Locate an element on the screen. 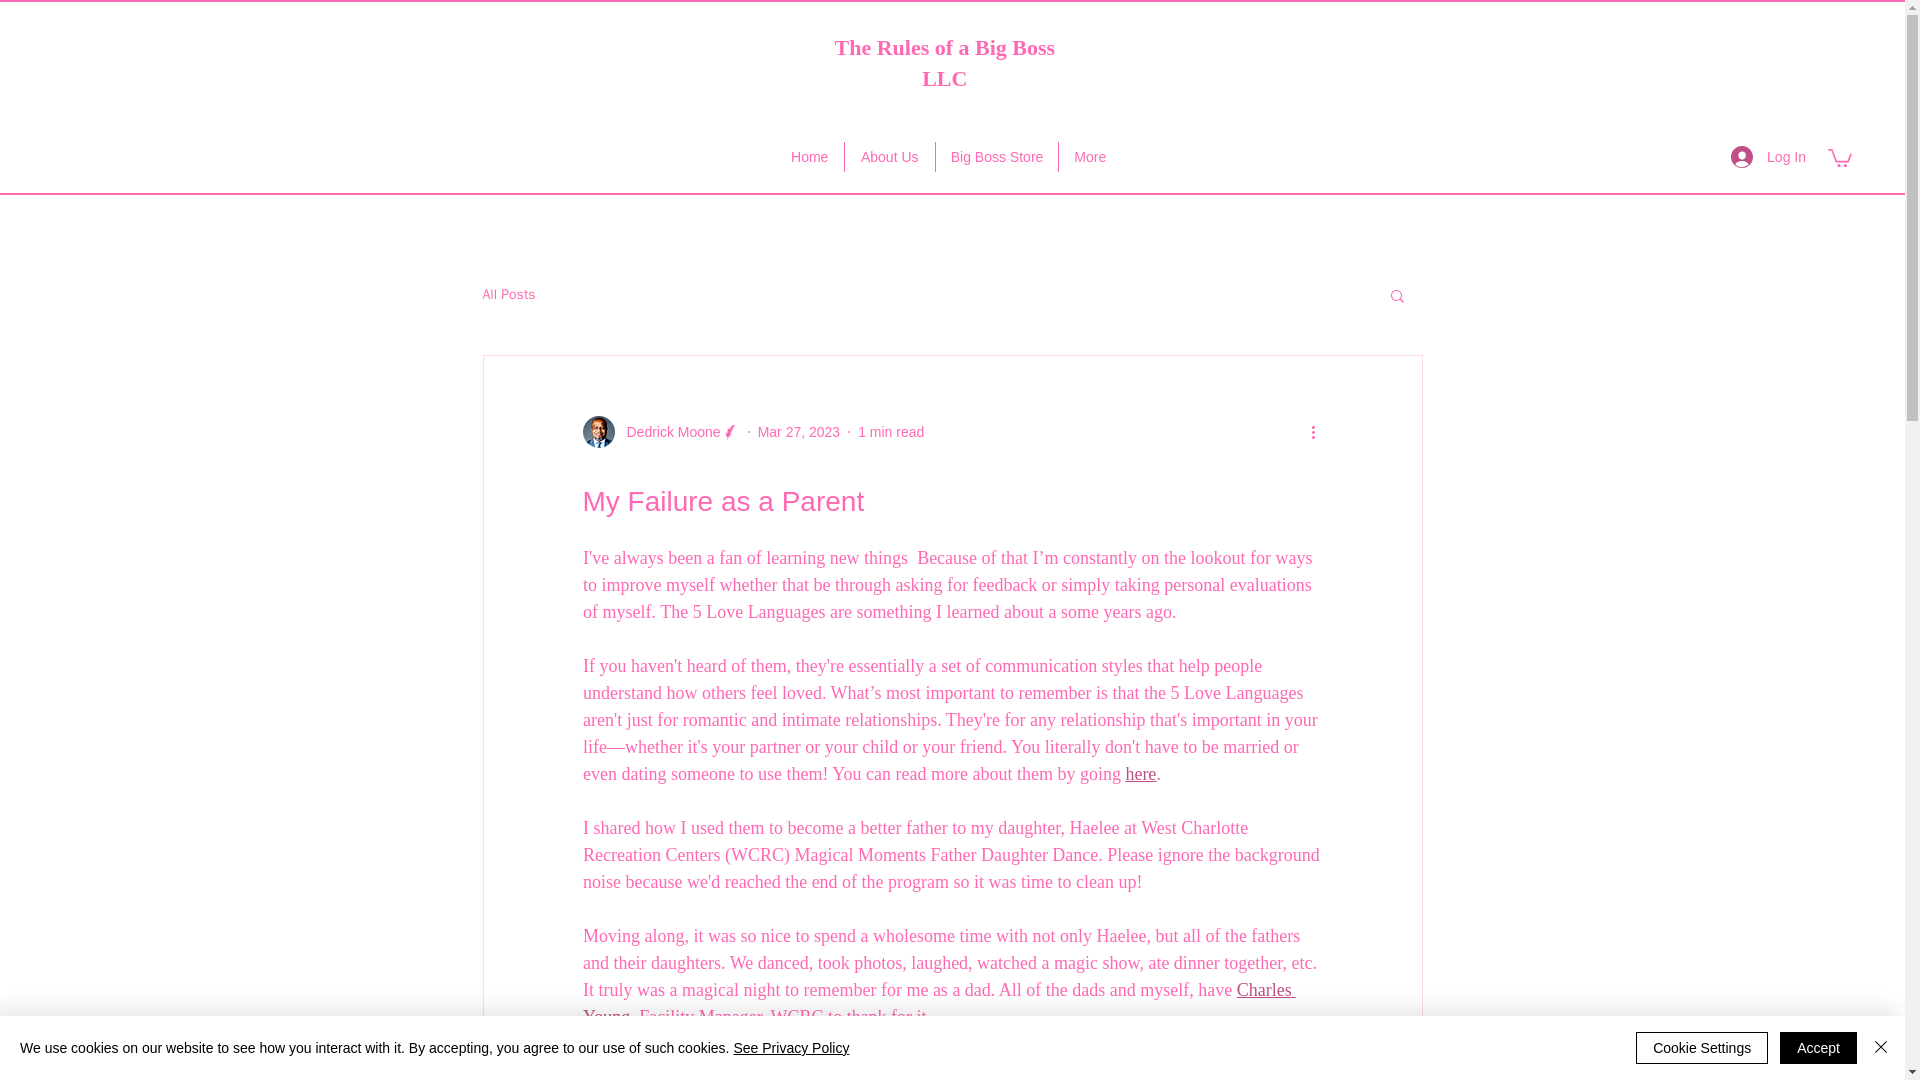 This screenshot has height=1080, width=1920. Home is located at coordinates (810, 156).